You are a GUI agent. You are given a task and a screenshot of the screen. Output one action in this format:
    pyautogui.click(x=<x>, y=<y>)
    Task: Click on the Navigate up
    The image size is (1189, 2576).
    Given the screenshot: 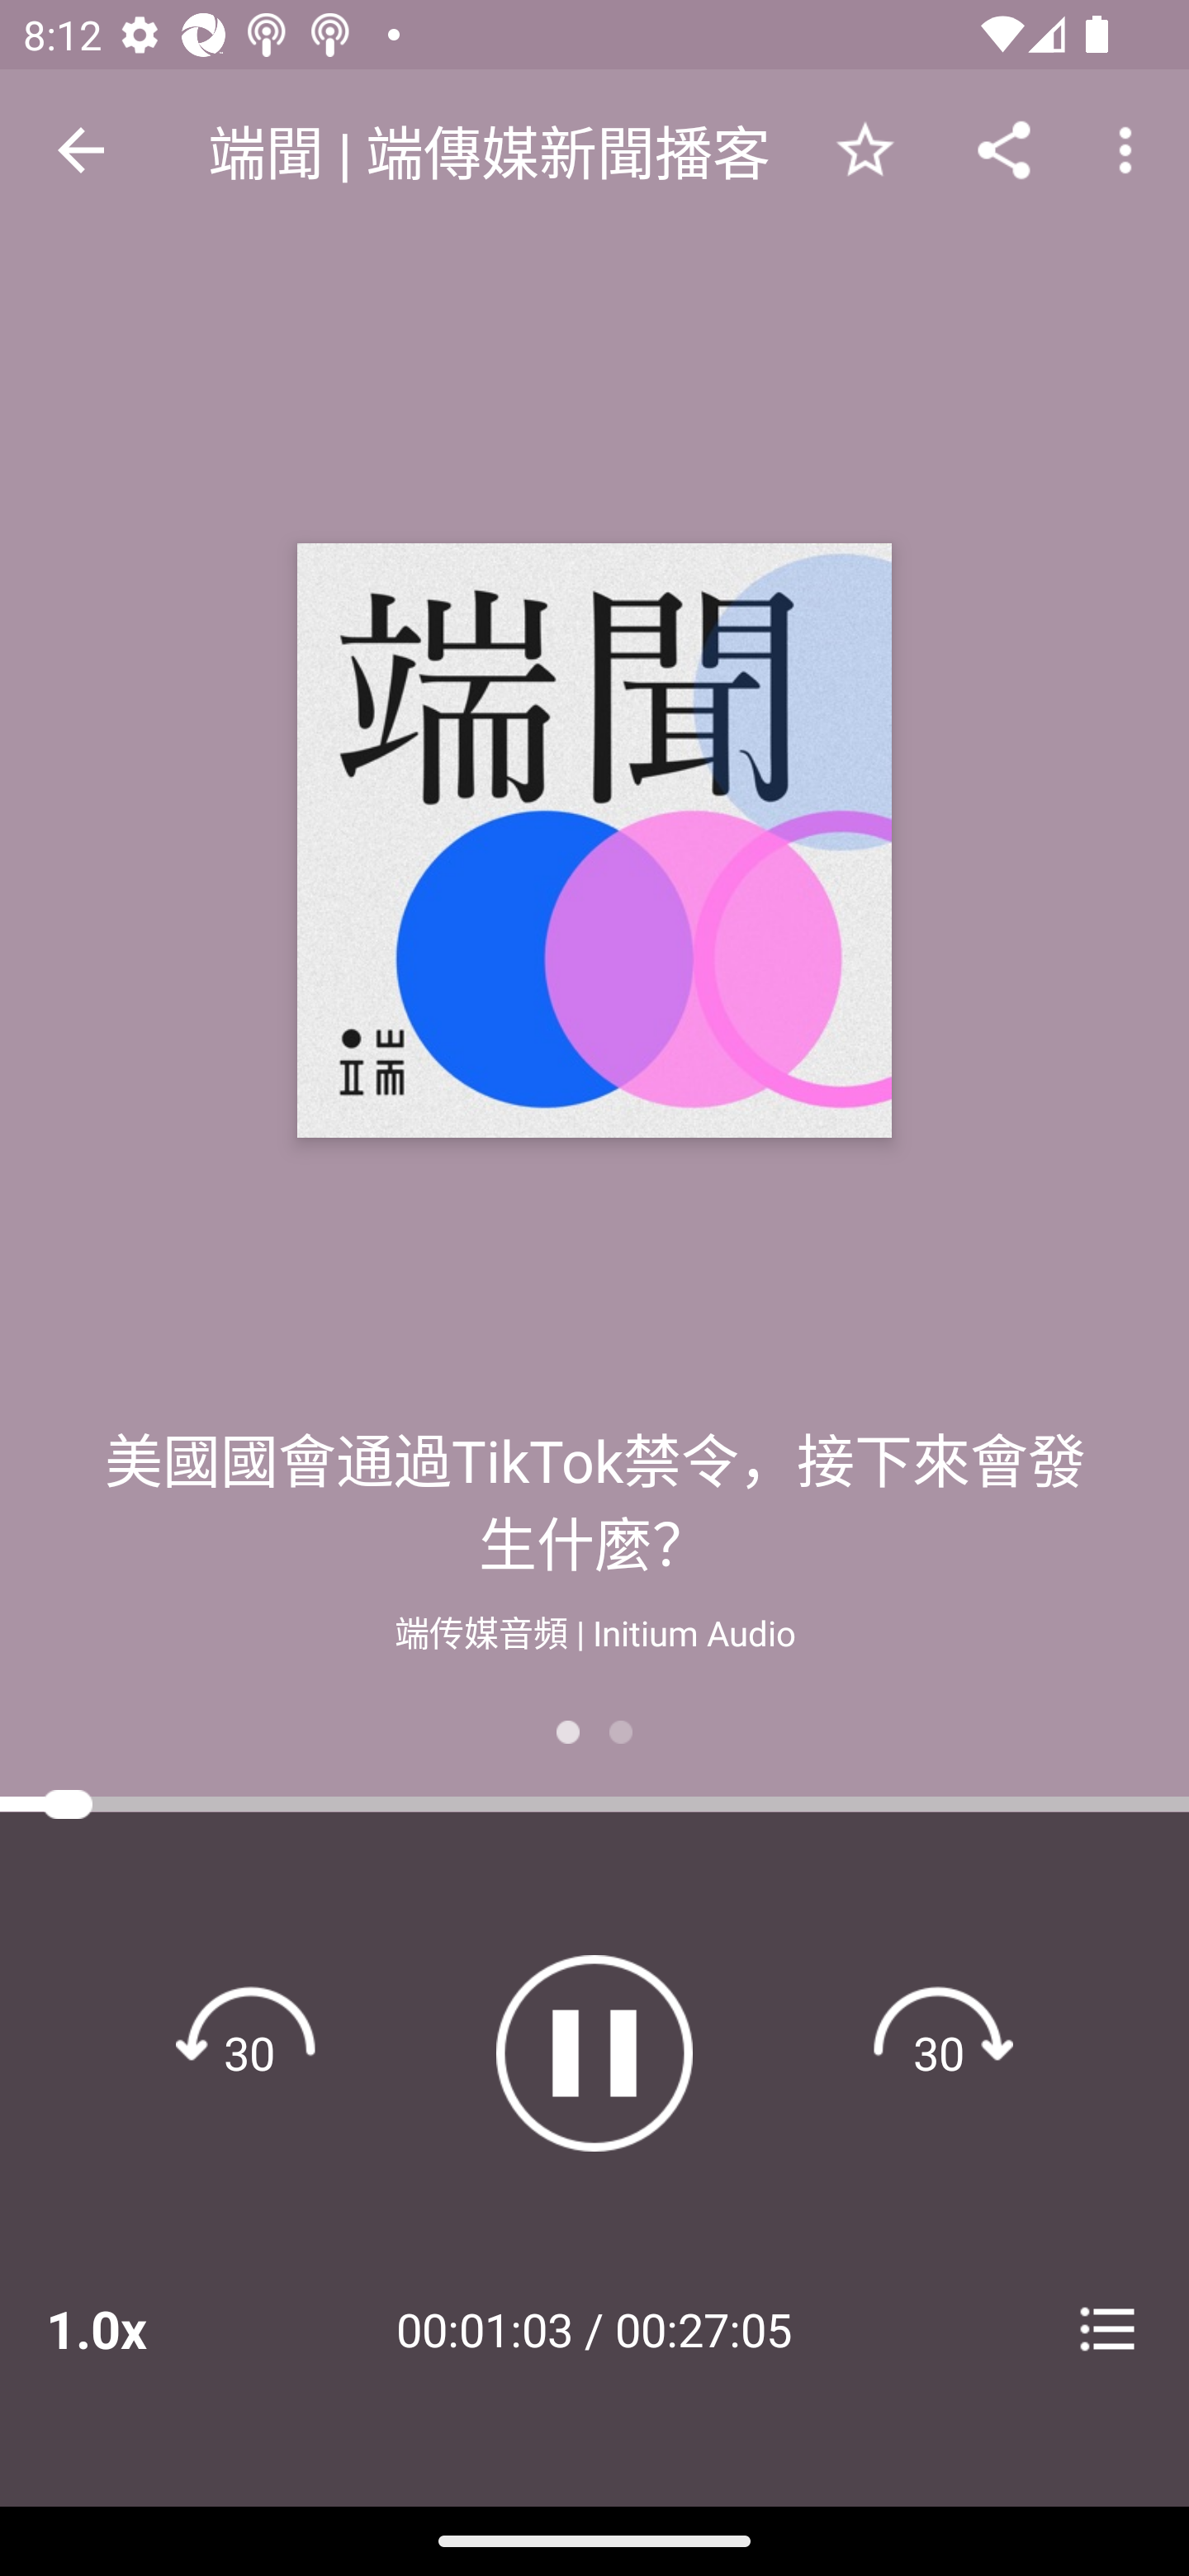 What is the action you would take?
    pyautogui.click(x=81, y=150)
    